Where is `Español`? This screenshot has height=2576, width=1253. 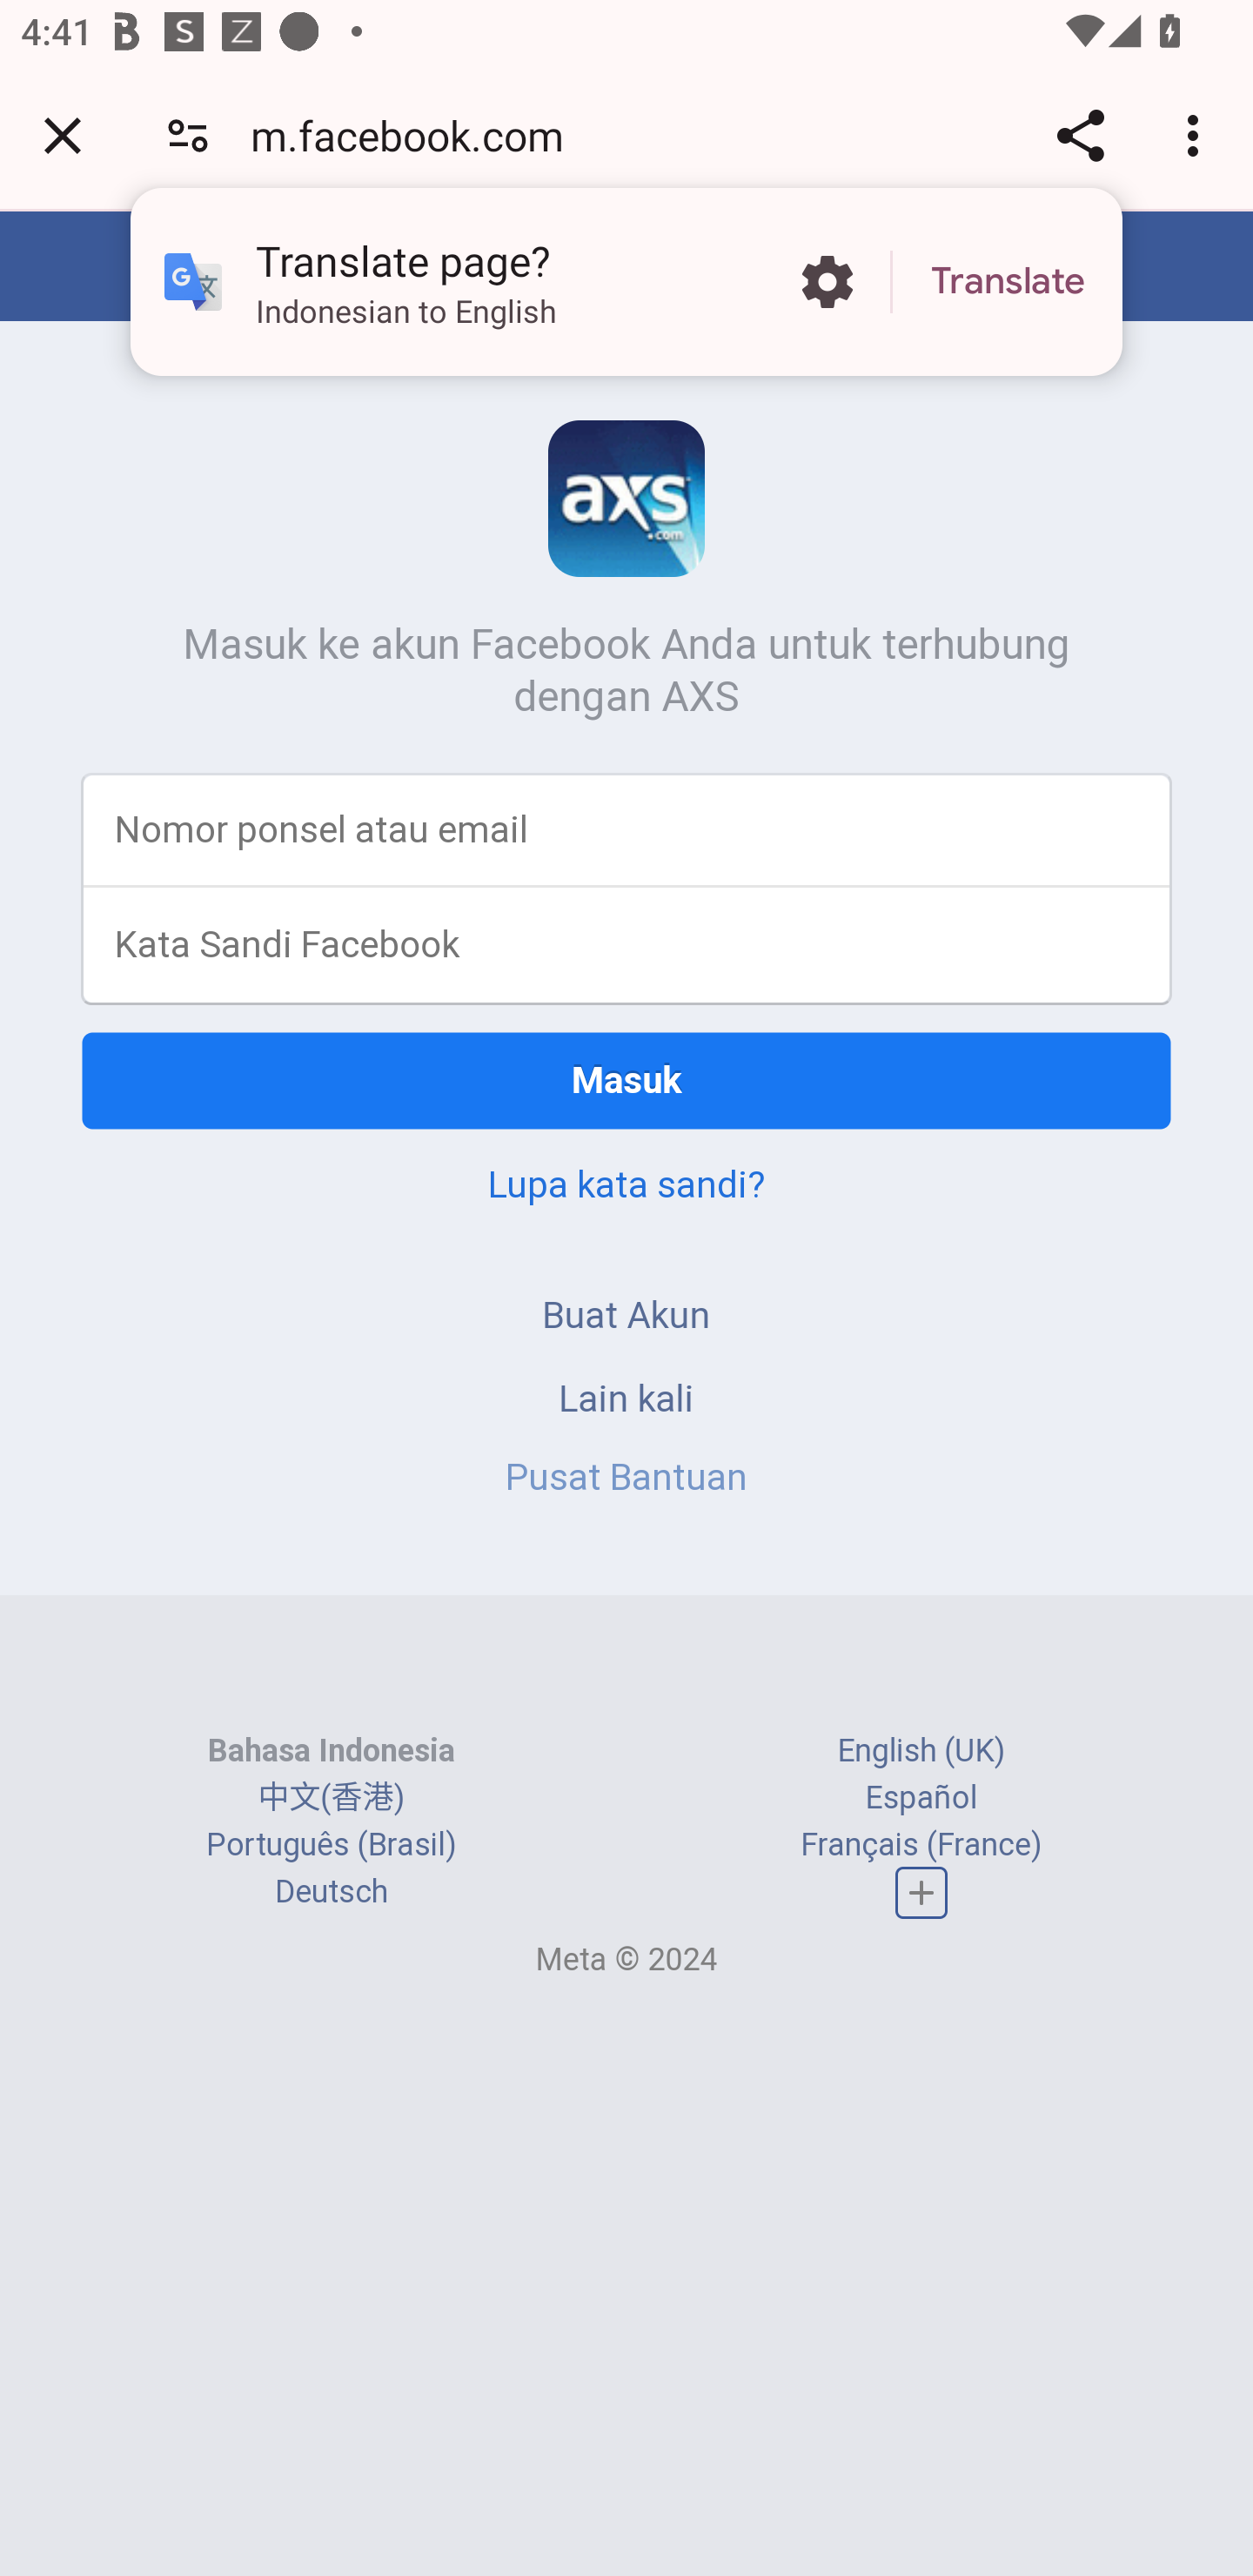
Español is located at coordinates (921, 1796).